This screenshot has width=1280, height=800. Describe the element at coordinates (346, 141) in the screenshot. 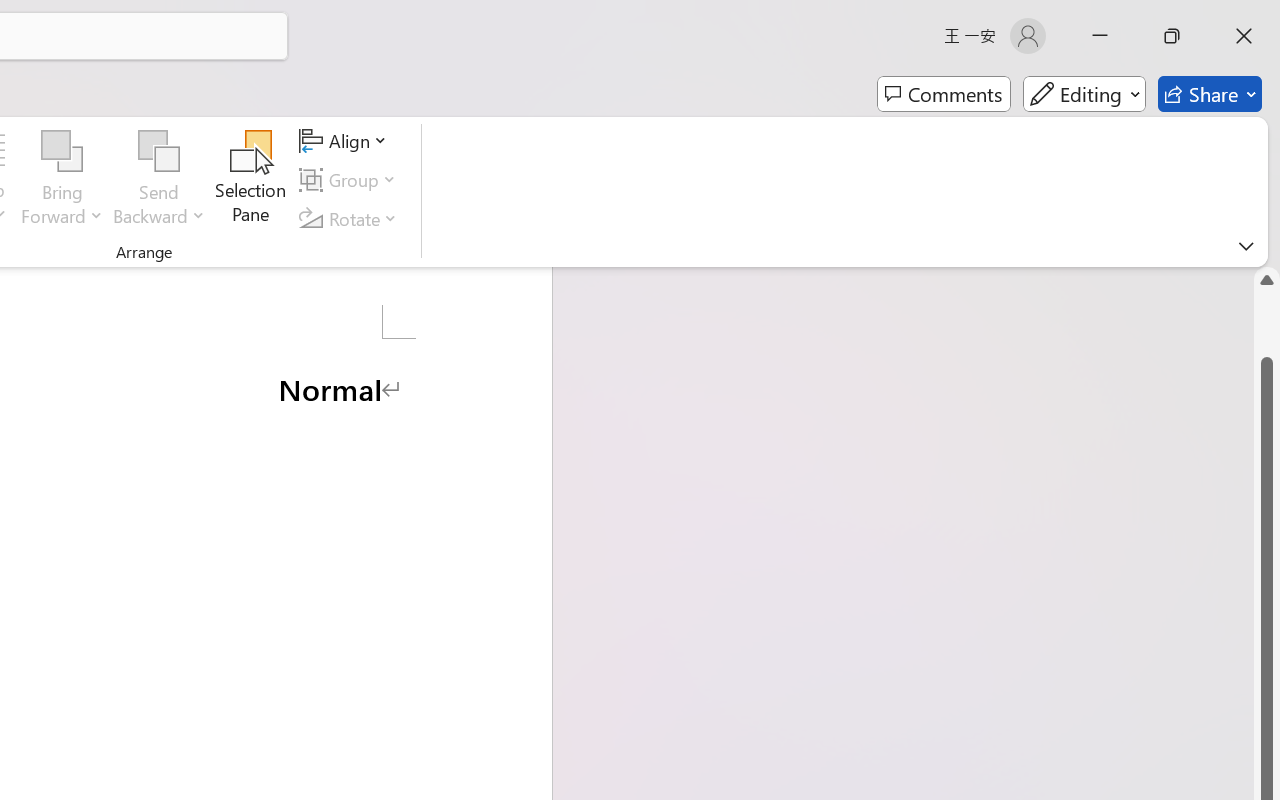

I see `Align` at that location.